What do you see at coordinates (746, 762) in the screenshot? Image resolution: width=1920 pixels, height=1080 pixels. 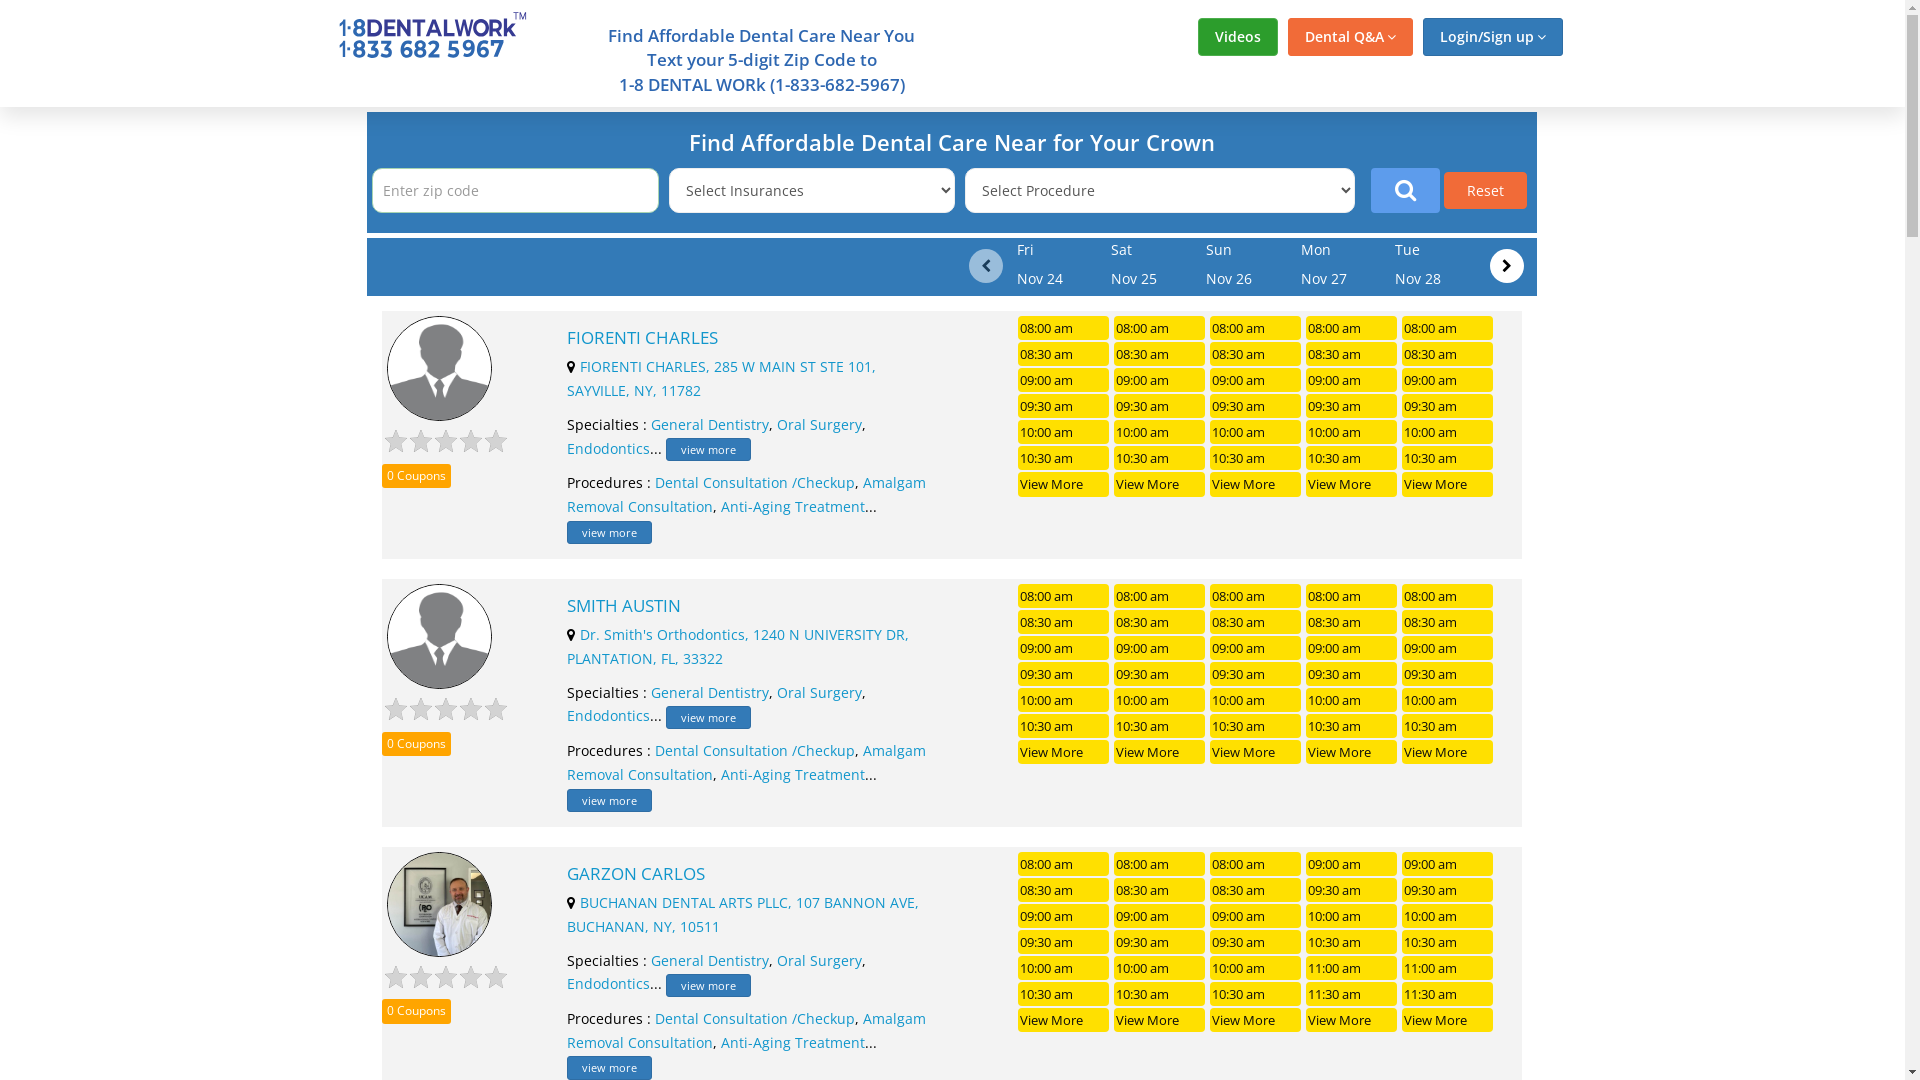 I see `Amalgam Removal Consultation` at bounding box center [746, 762].